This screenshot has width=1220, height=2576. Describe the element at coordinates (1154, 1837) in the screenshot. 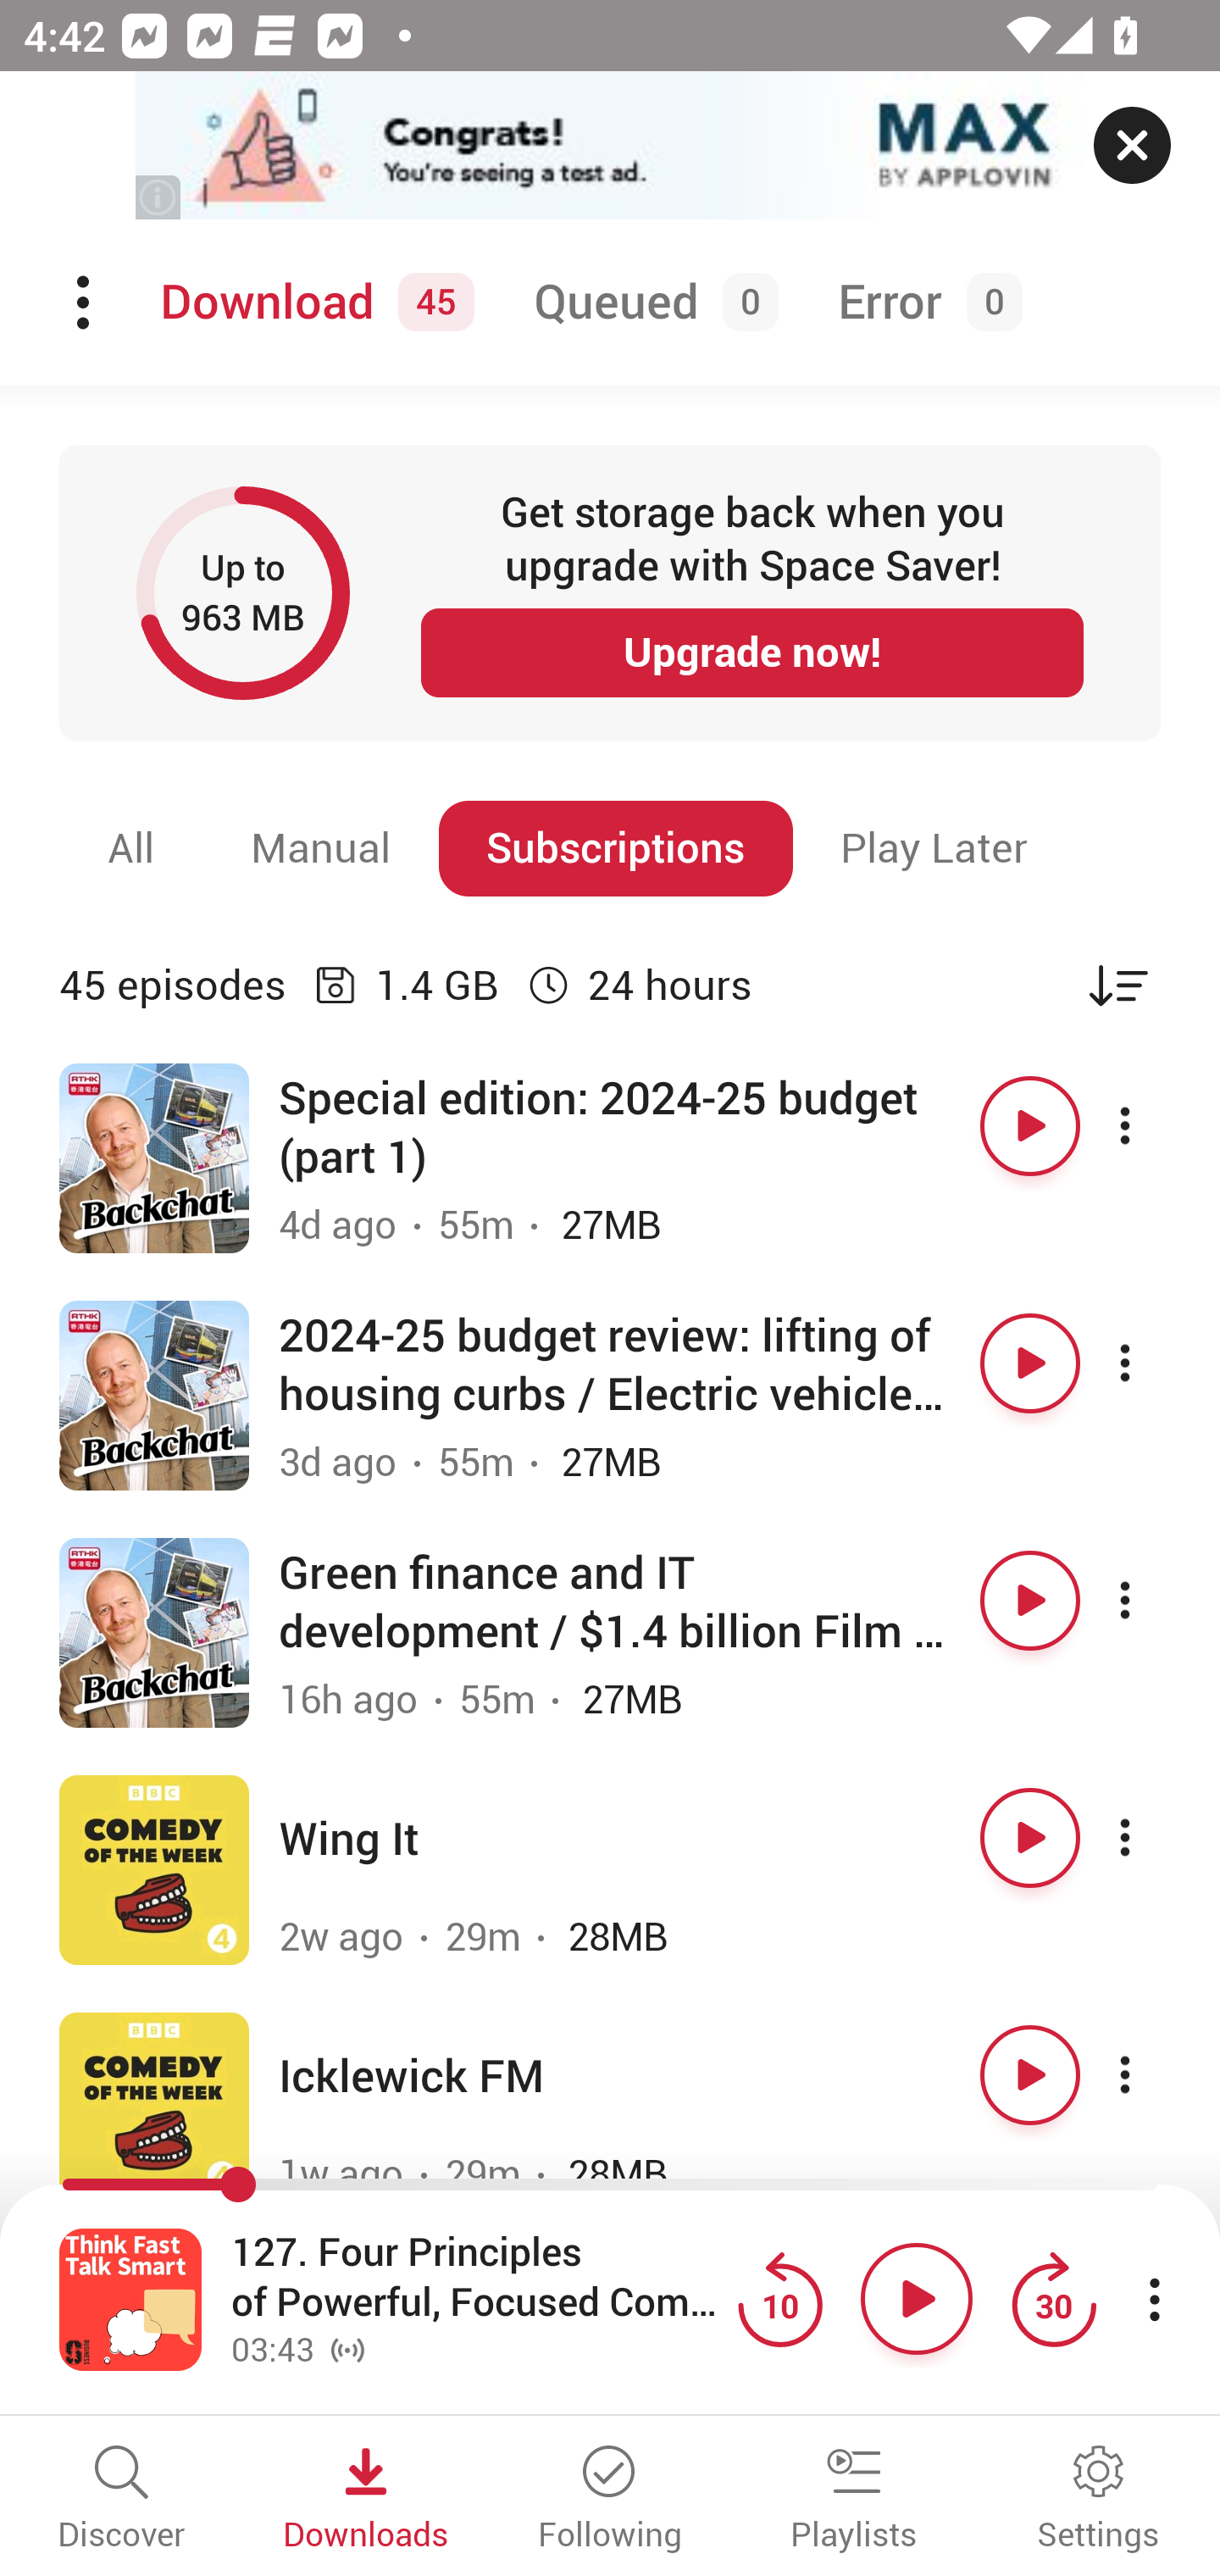

I see `More options` at that location.